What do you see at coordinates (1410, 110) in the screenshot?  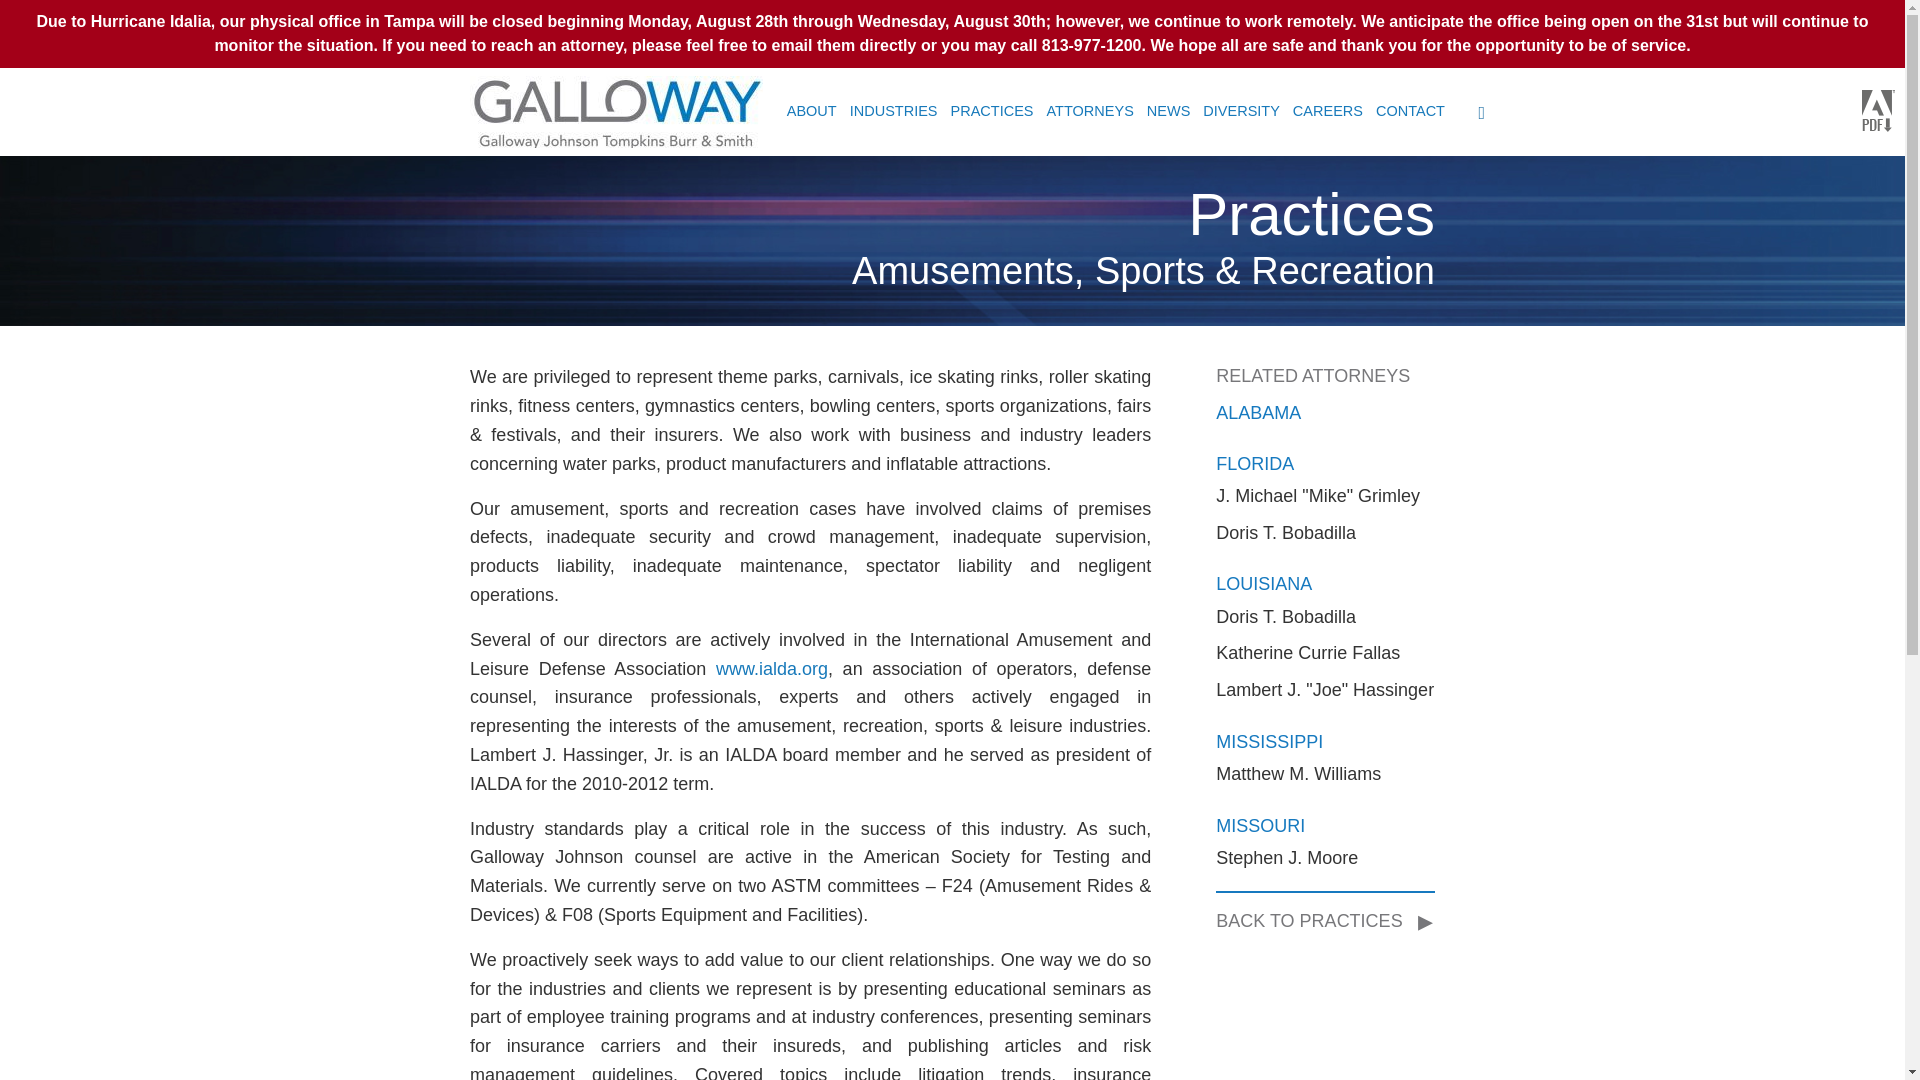 I see `CONTACT` at bounding box center [1410, 110].